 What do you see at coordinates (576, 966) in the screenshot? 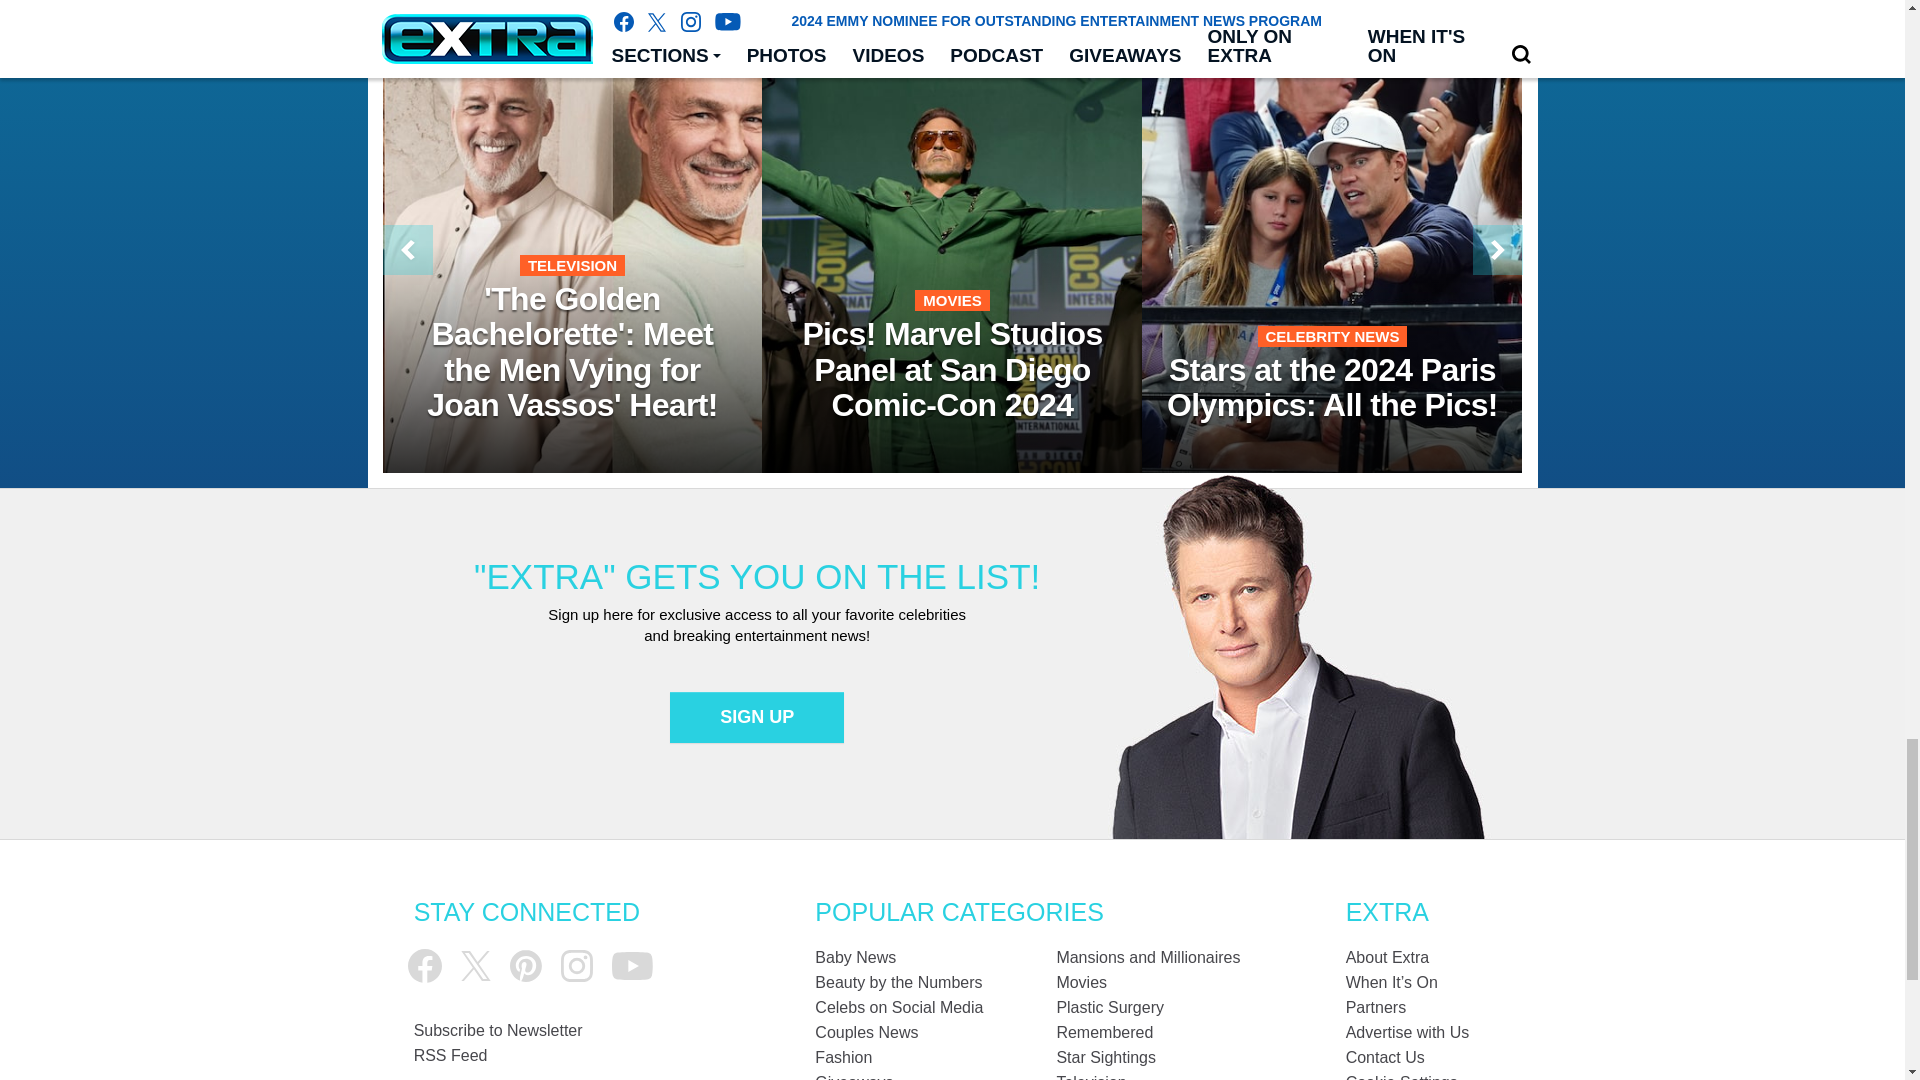
I see `Instagram` at bounding box center [576, 966].